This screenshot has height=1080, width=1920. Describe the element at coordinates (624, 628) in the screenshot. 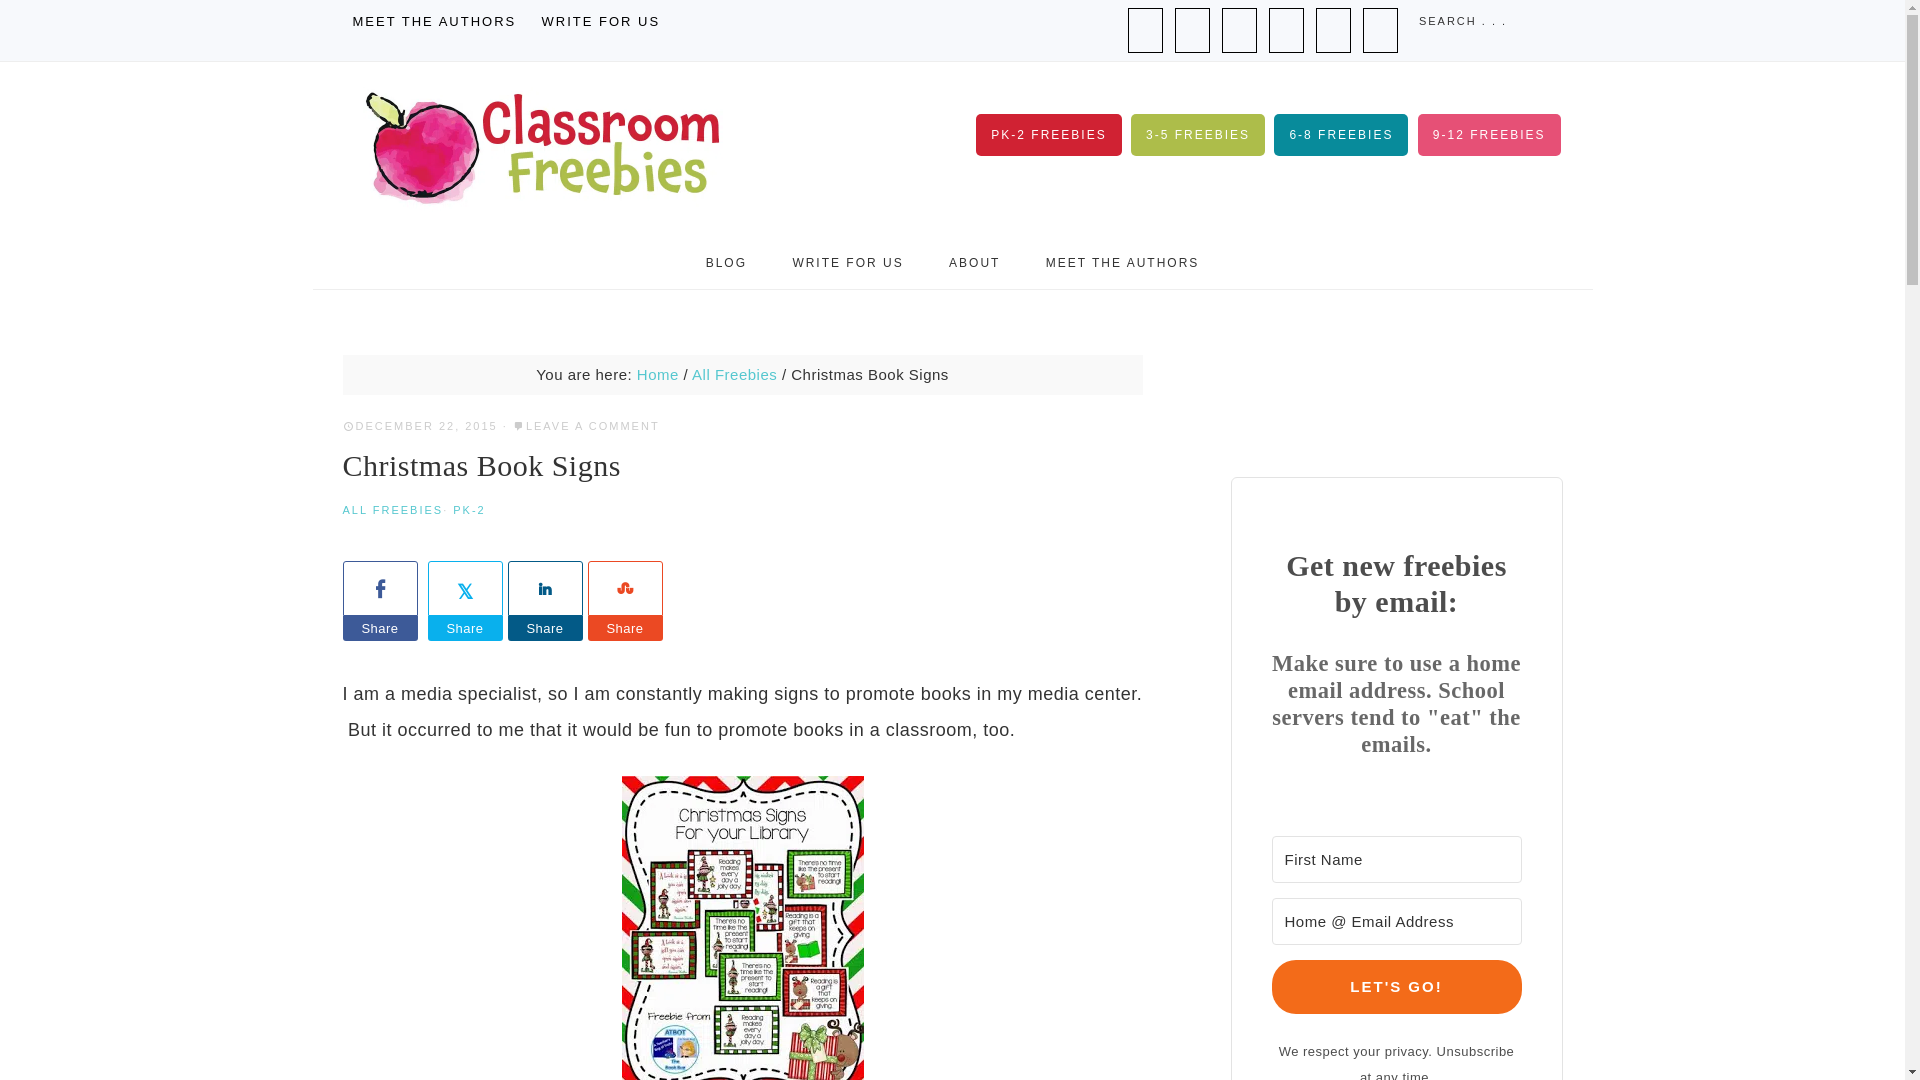

I see `Share` at that location.